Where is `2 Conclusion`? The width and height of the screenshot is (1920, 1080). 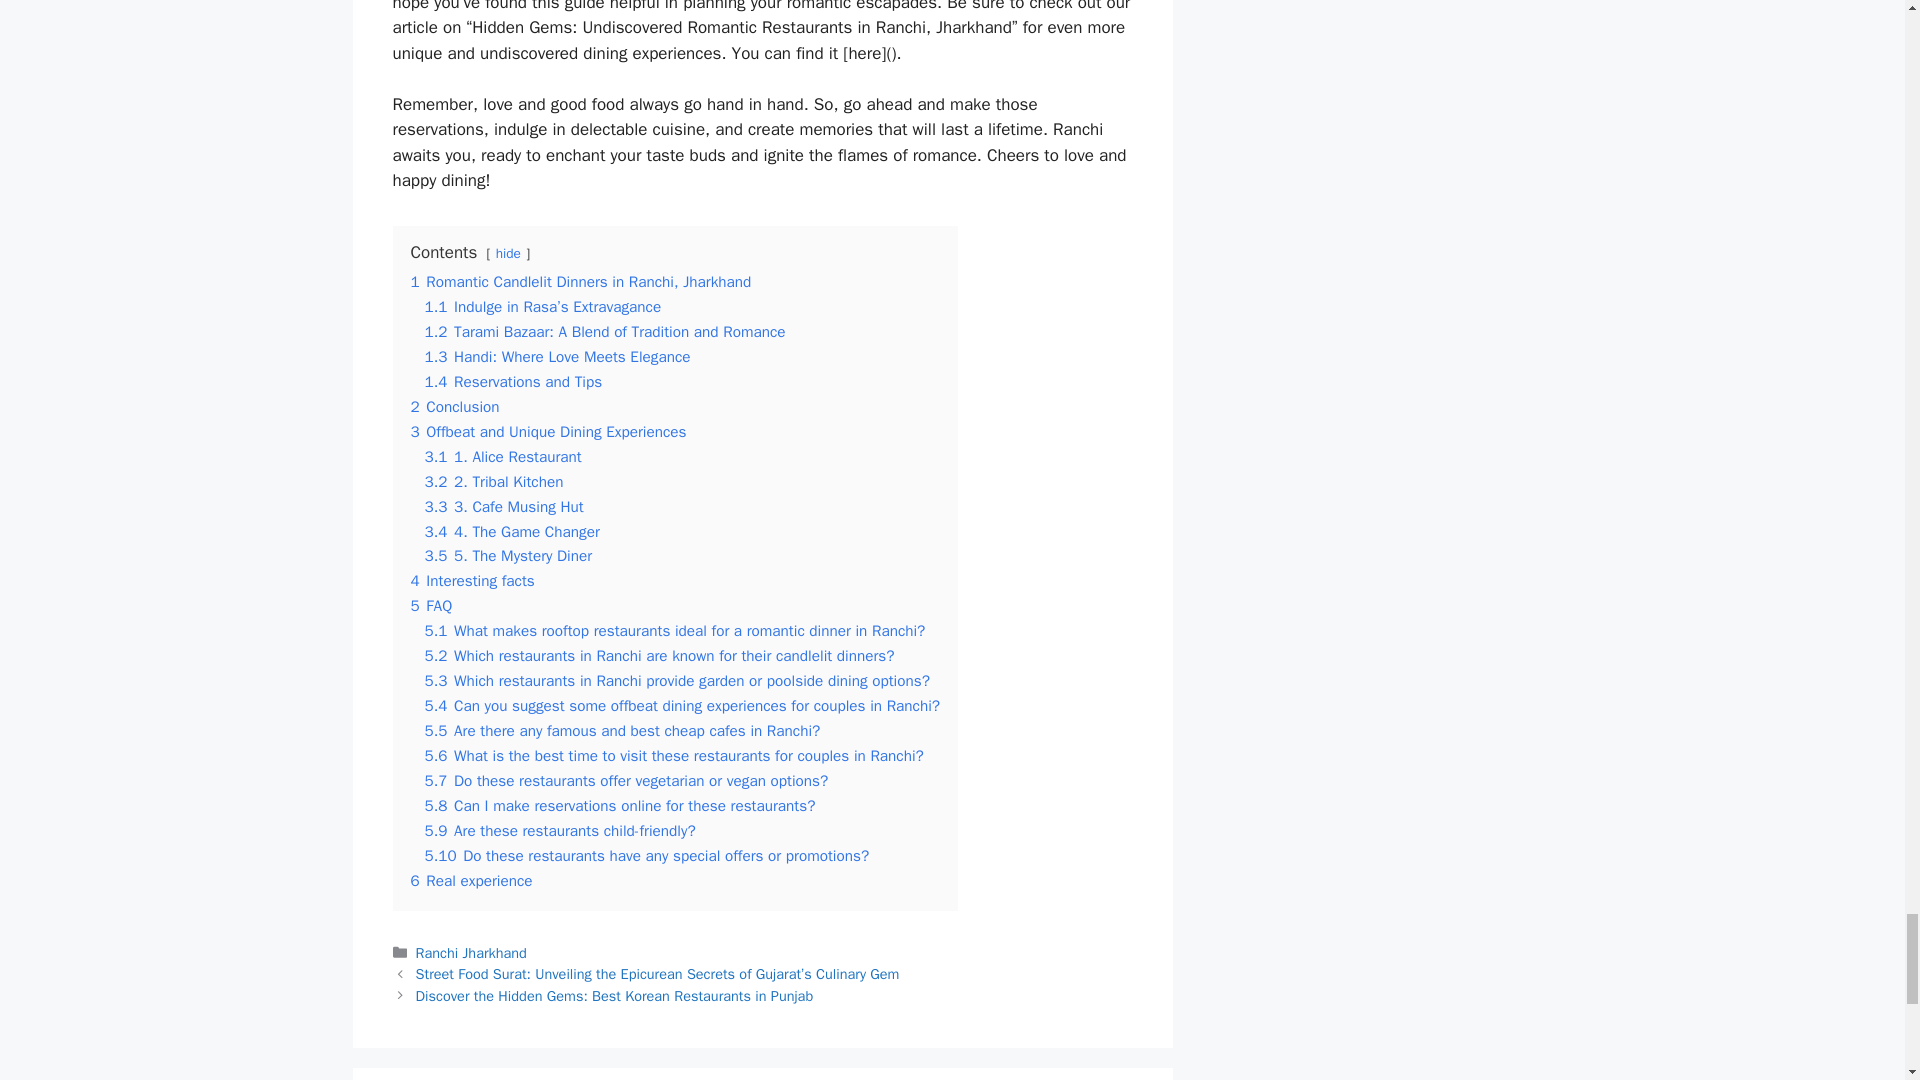 2 Conclusion is located at coordinates (454, 406).